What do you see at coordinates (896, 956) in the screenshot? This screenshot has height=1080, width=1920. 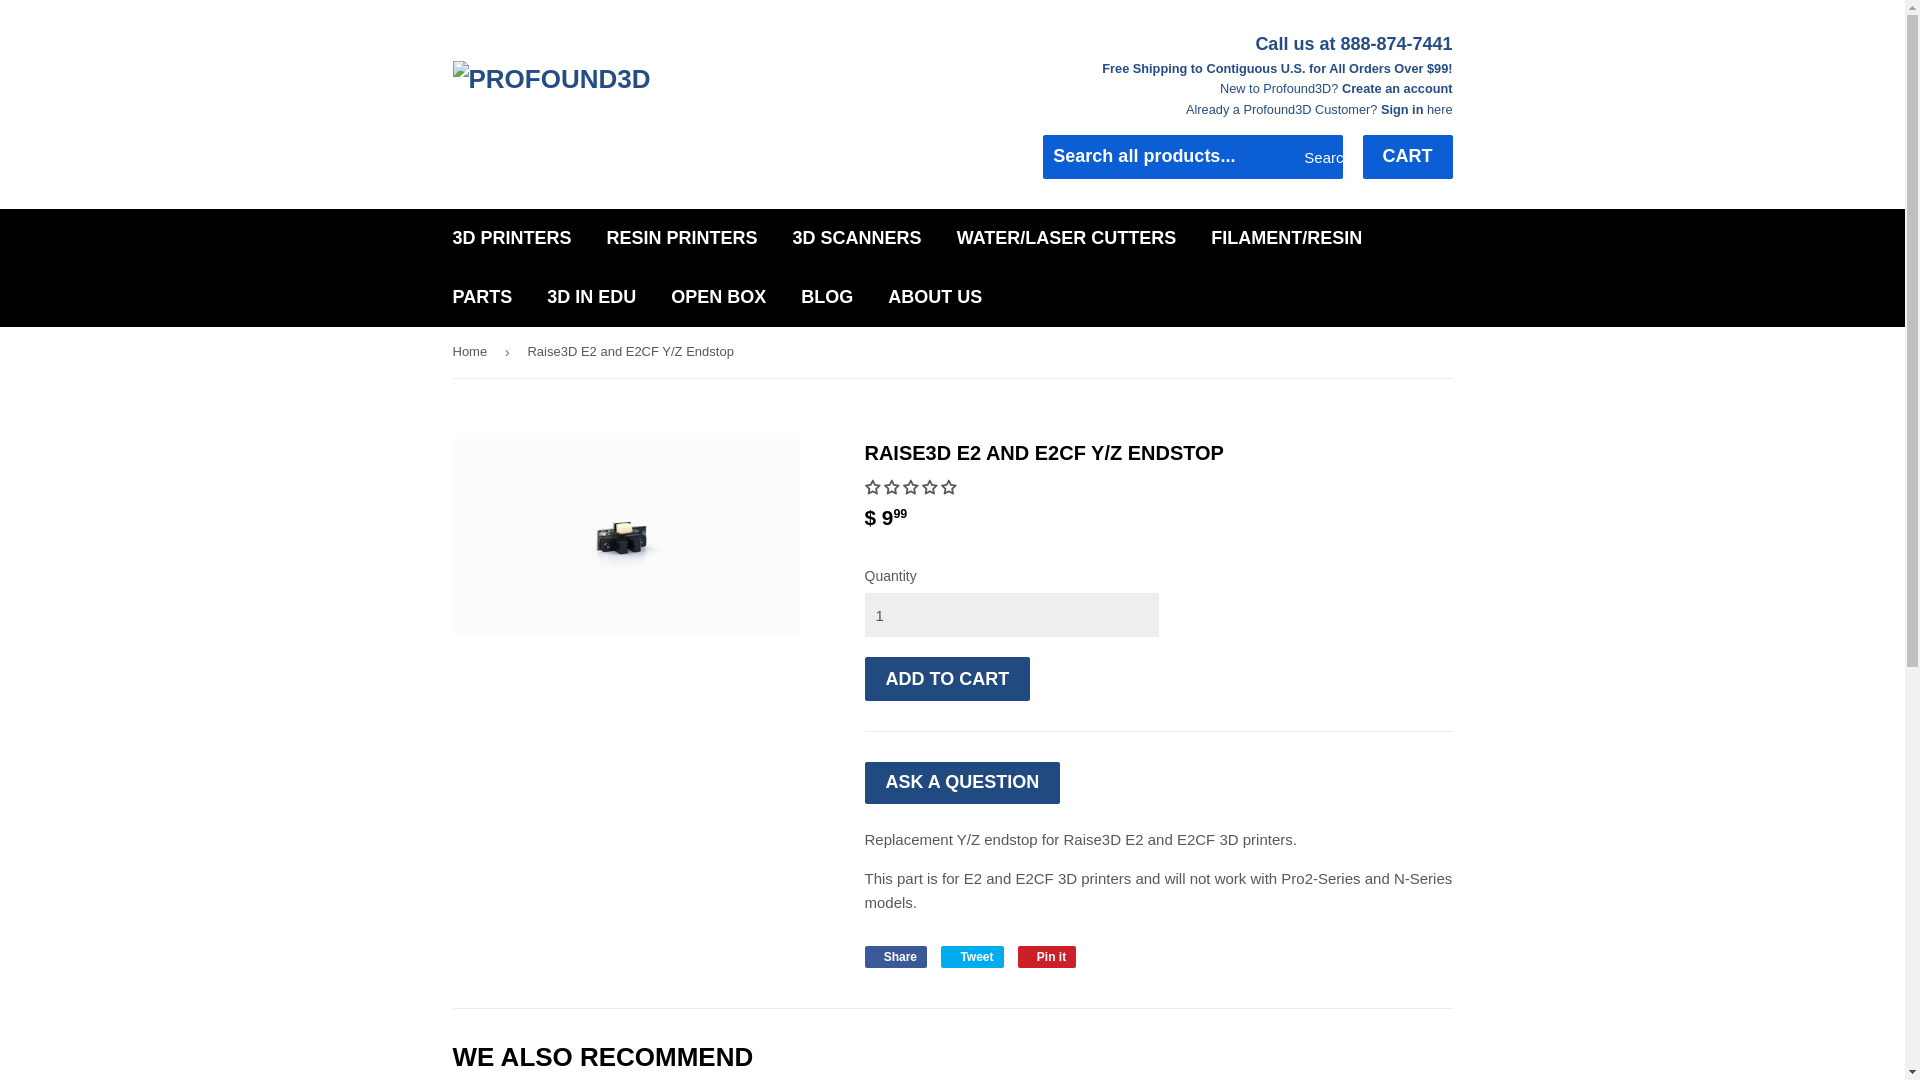 I see `Share on Facebook` at bounding box center [896, 956].